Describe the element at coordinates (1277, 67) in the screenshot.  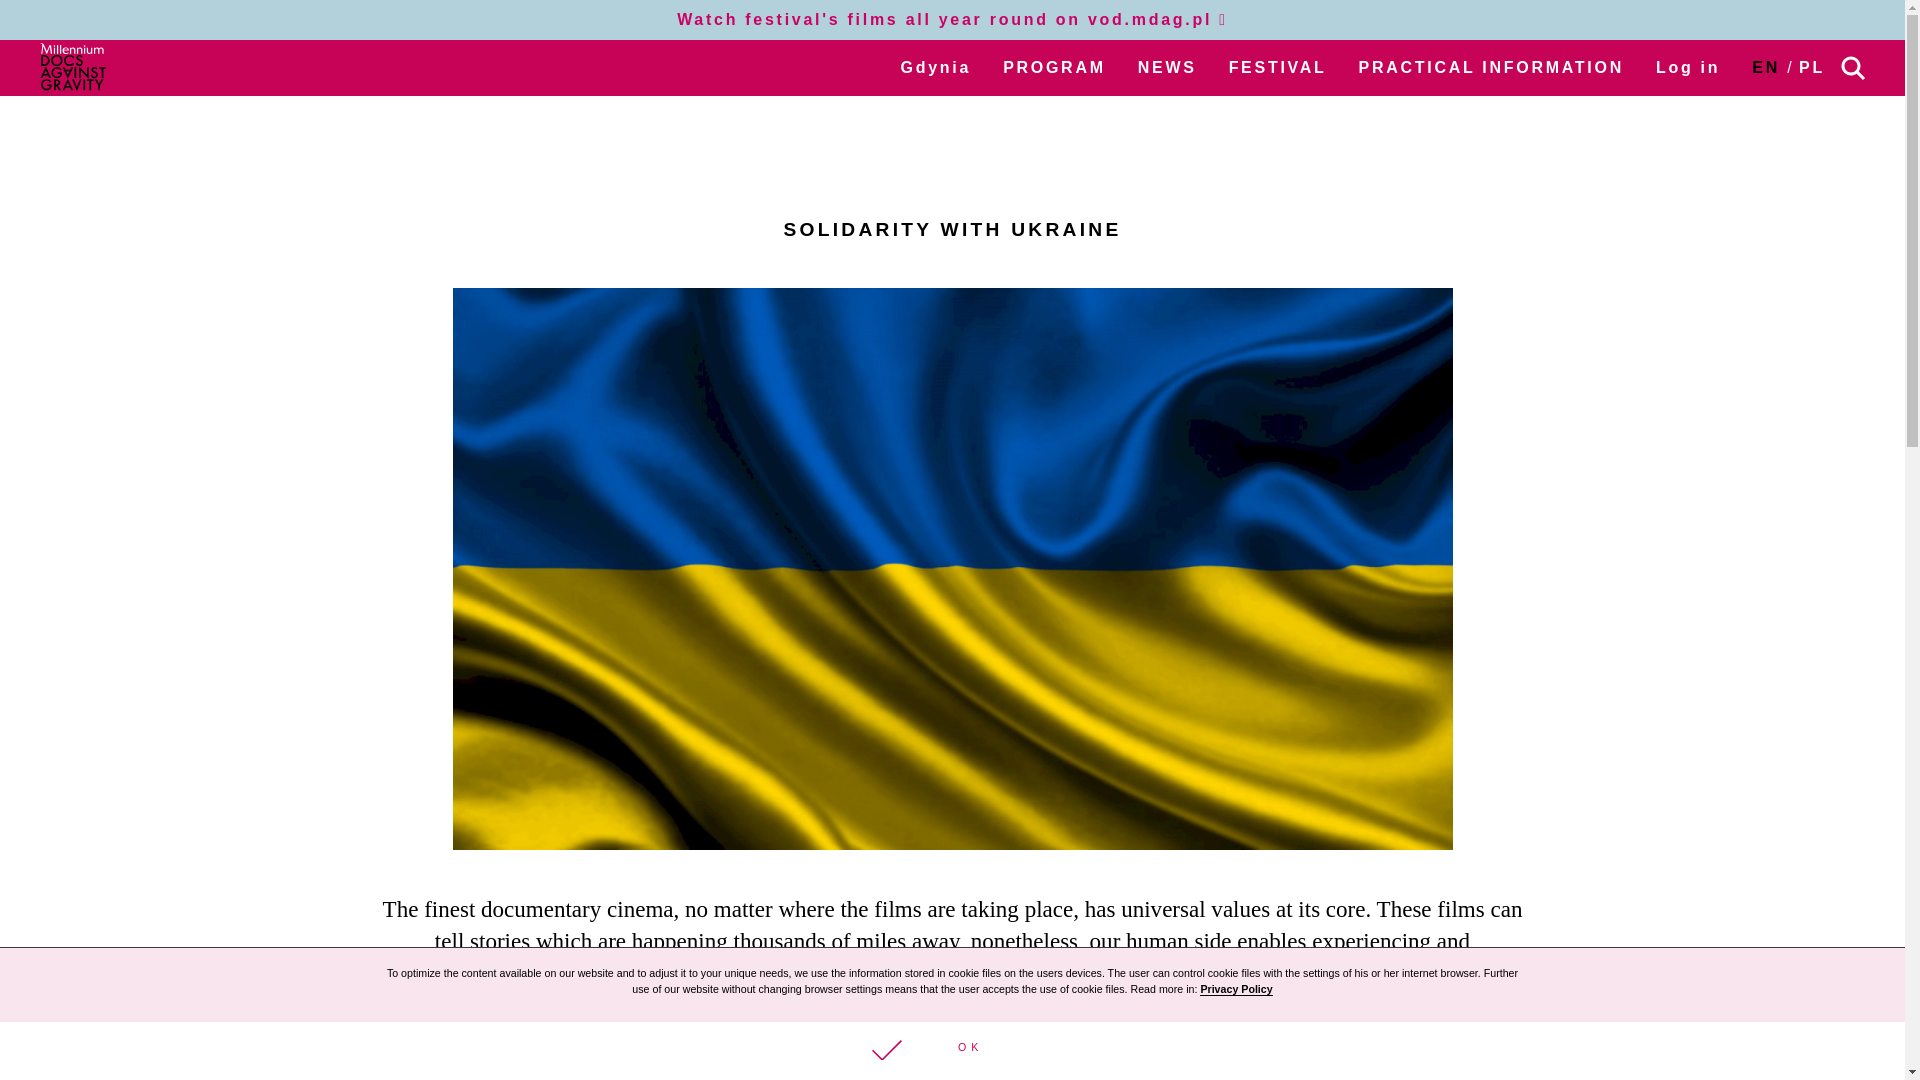
I see `FESTIVAL` at that location.